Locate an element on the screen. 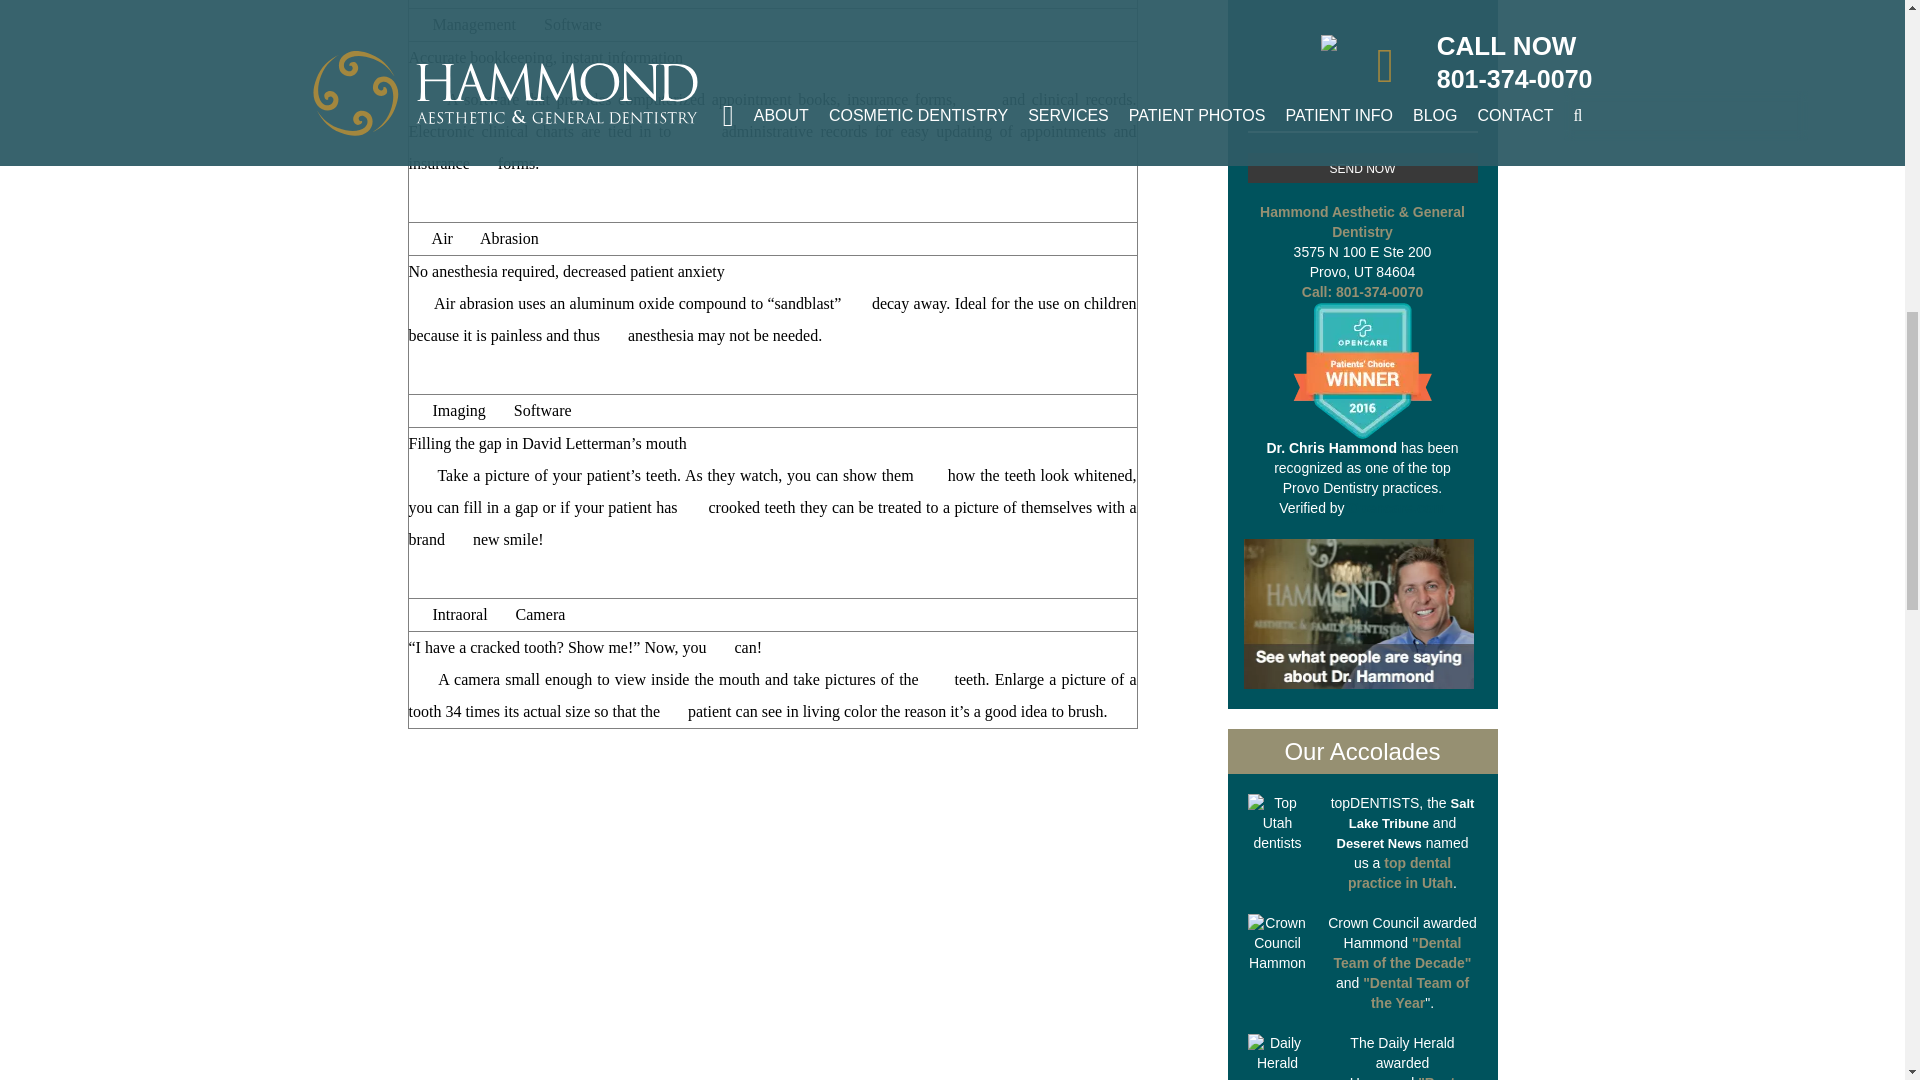 The width and height of the screenshot is (1920, 1080). Send Now is located at coordinates (1363, 168).